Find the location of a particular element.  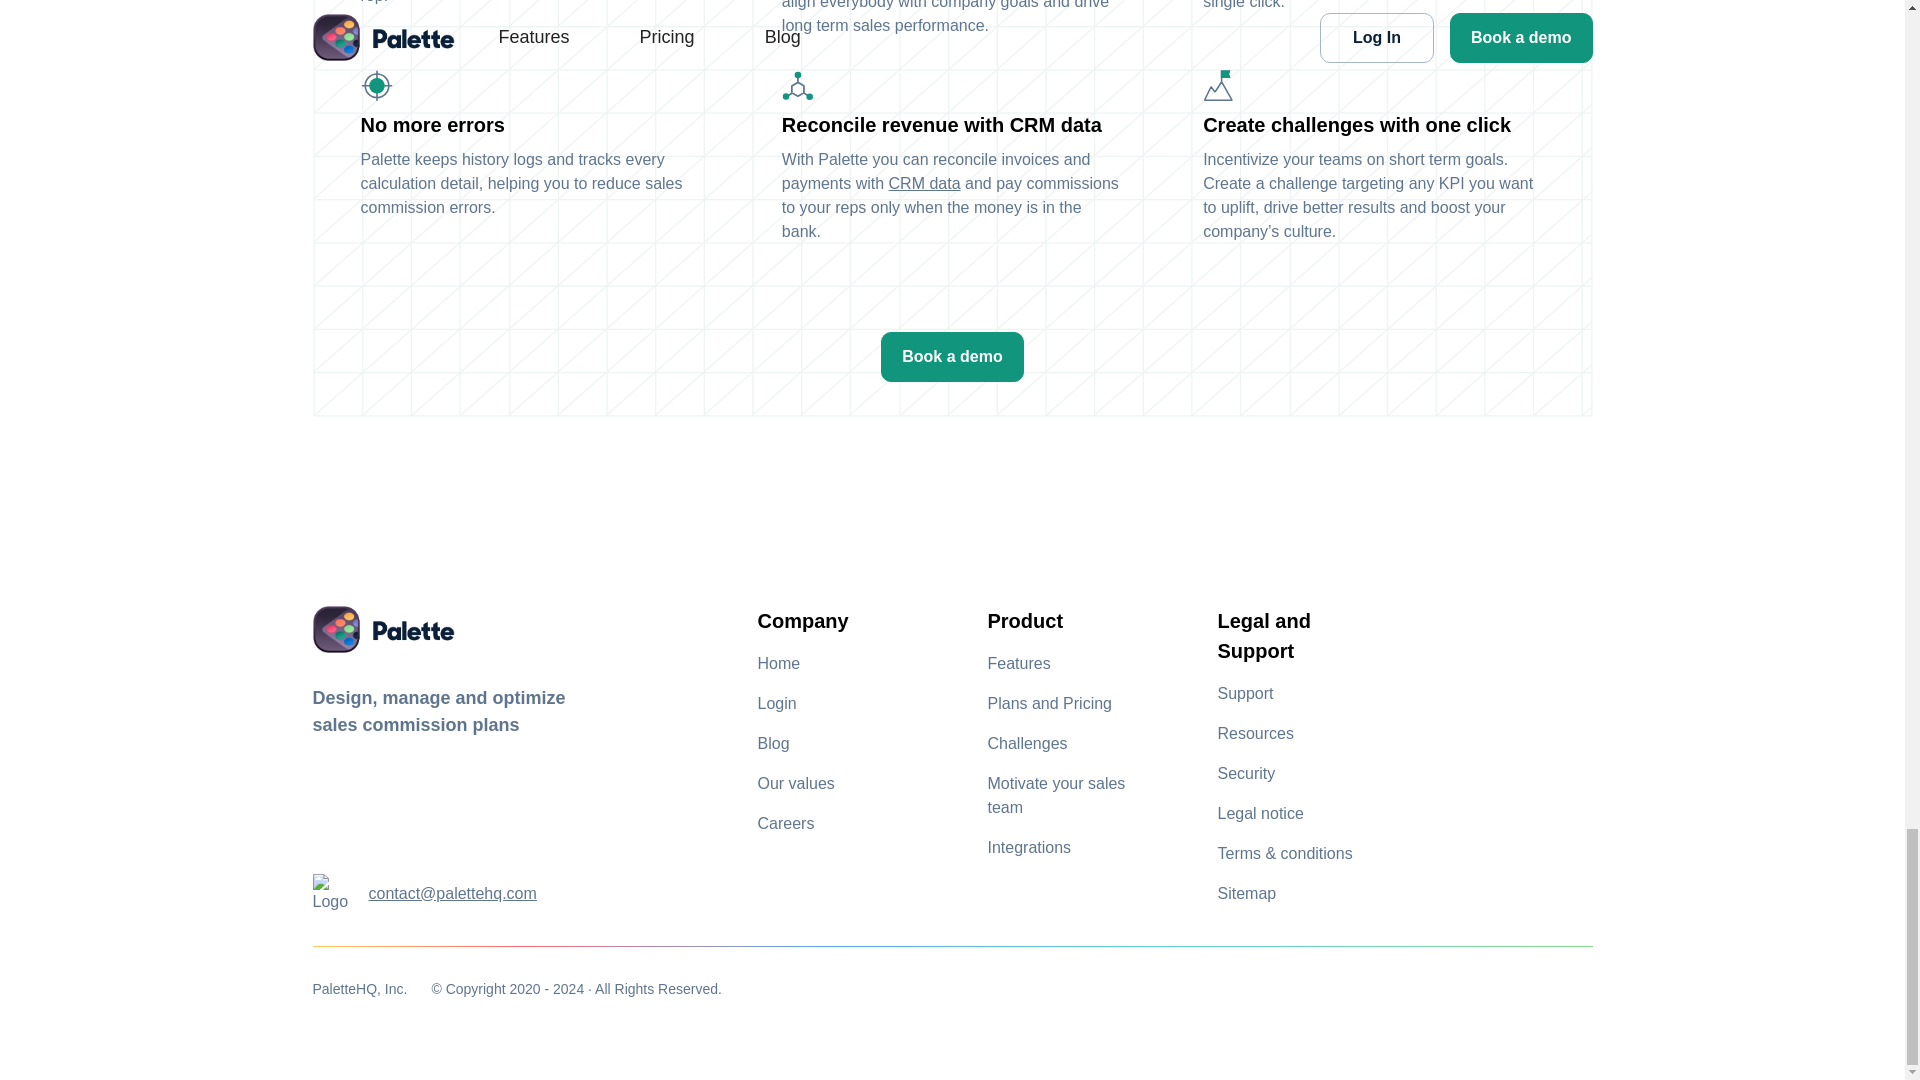

Challenges is located at coordinates (1028, 743).